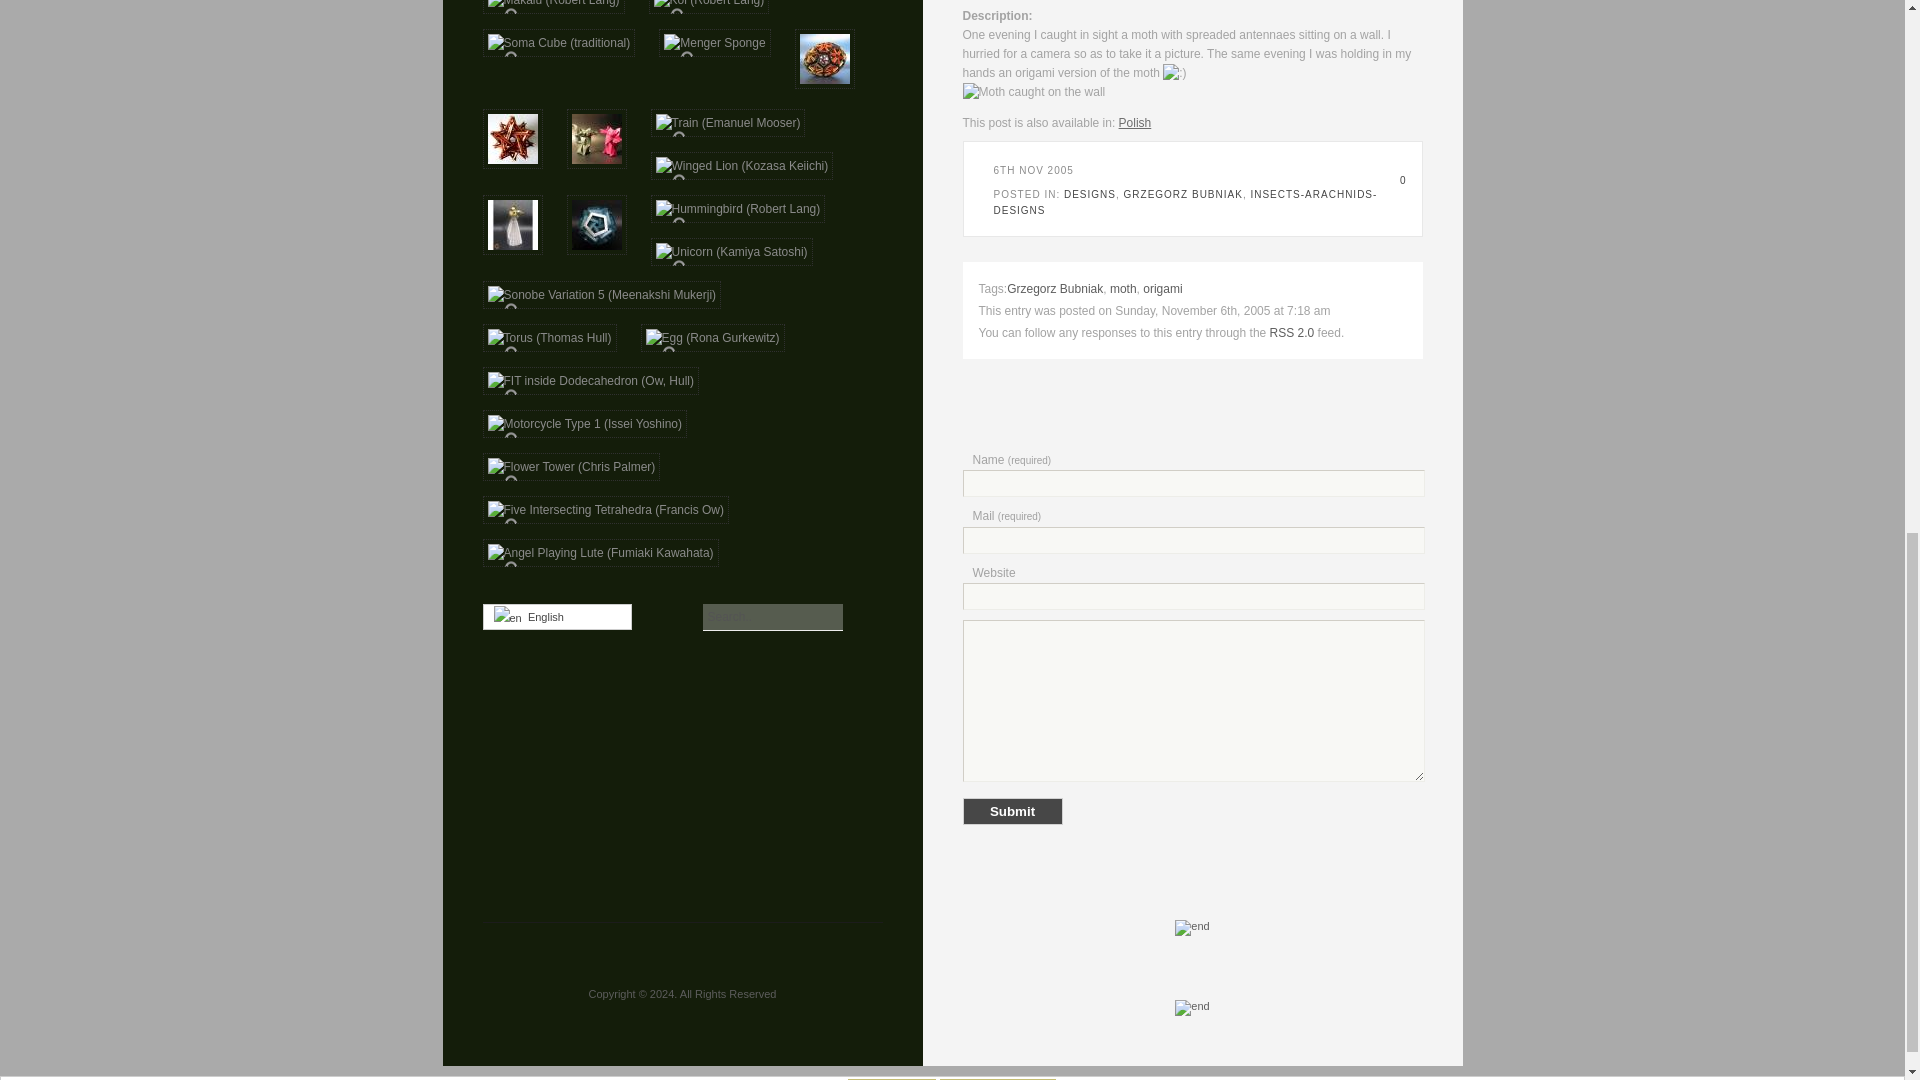 The width and height of the screenshot is (1920, 1080). What do you see at coordinates (1033, 92) in the screenshot?
I see `Moth caught on the wall` at bounding box center [1033, 92].